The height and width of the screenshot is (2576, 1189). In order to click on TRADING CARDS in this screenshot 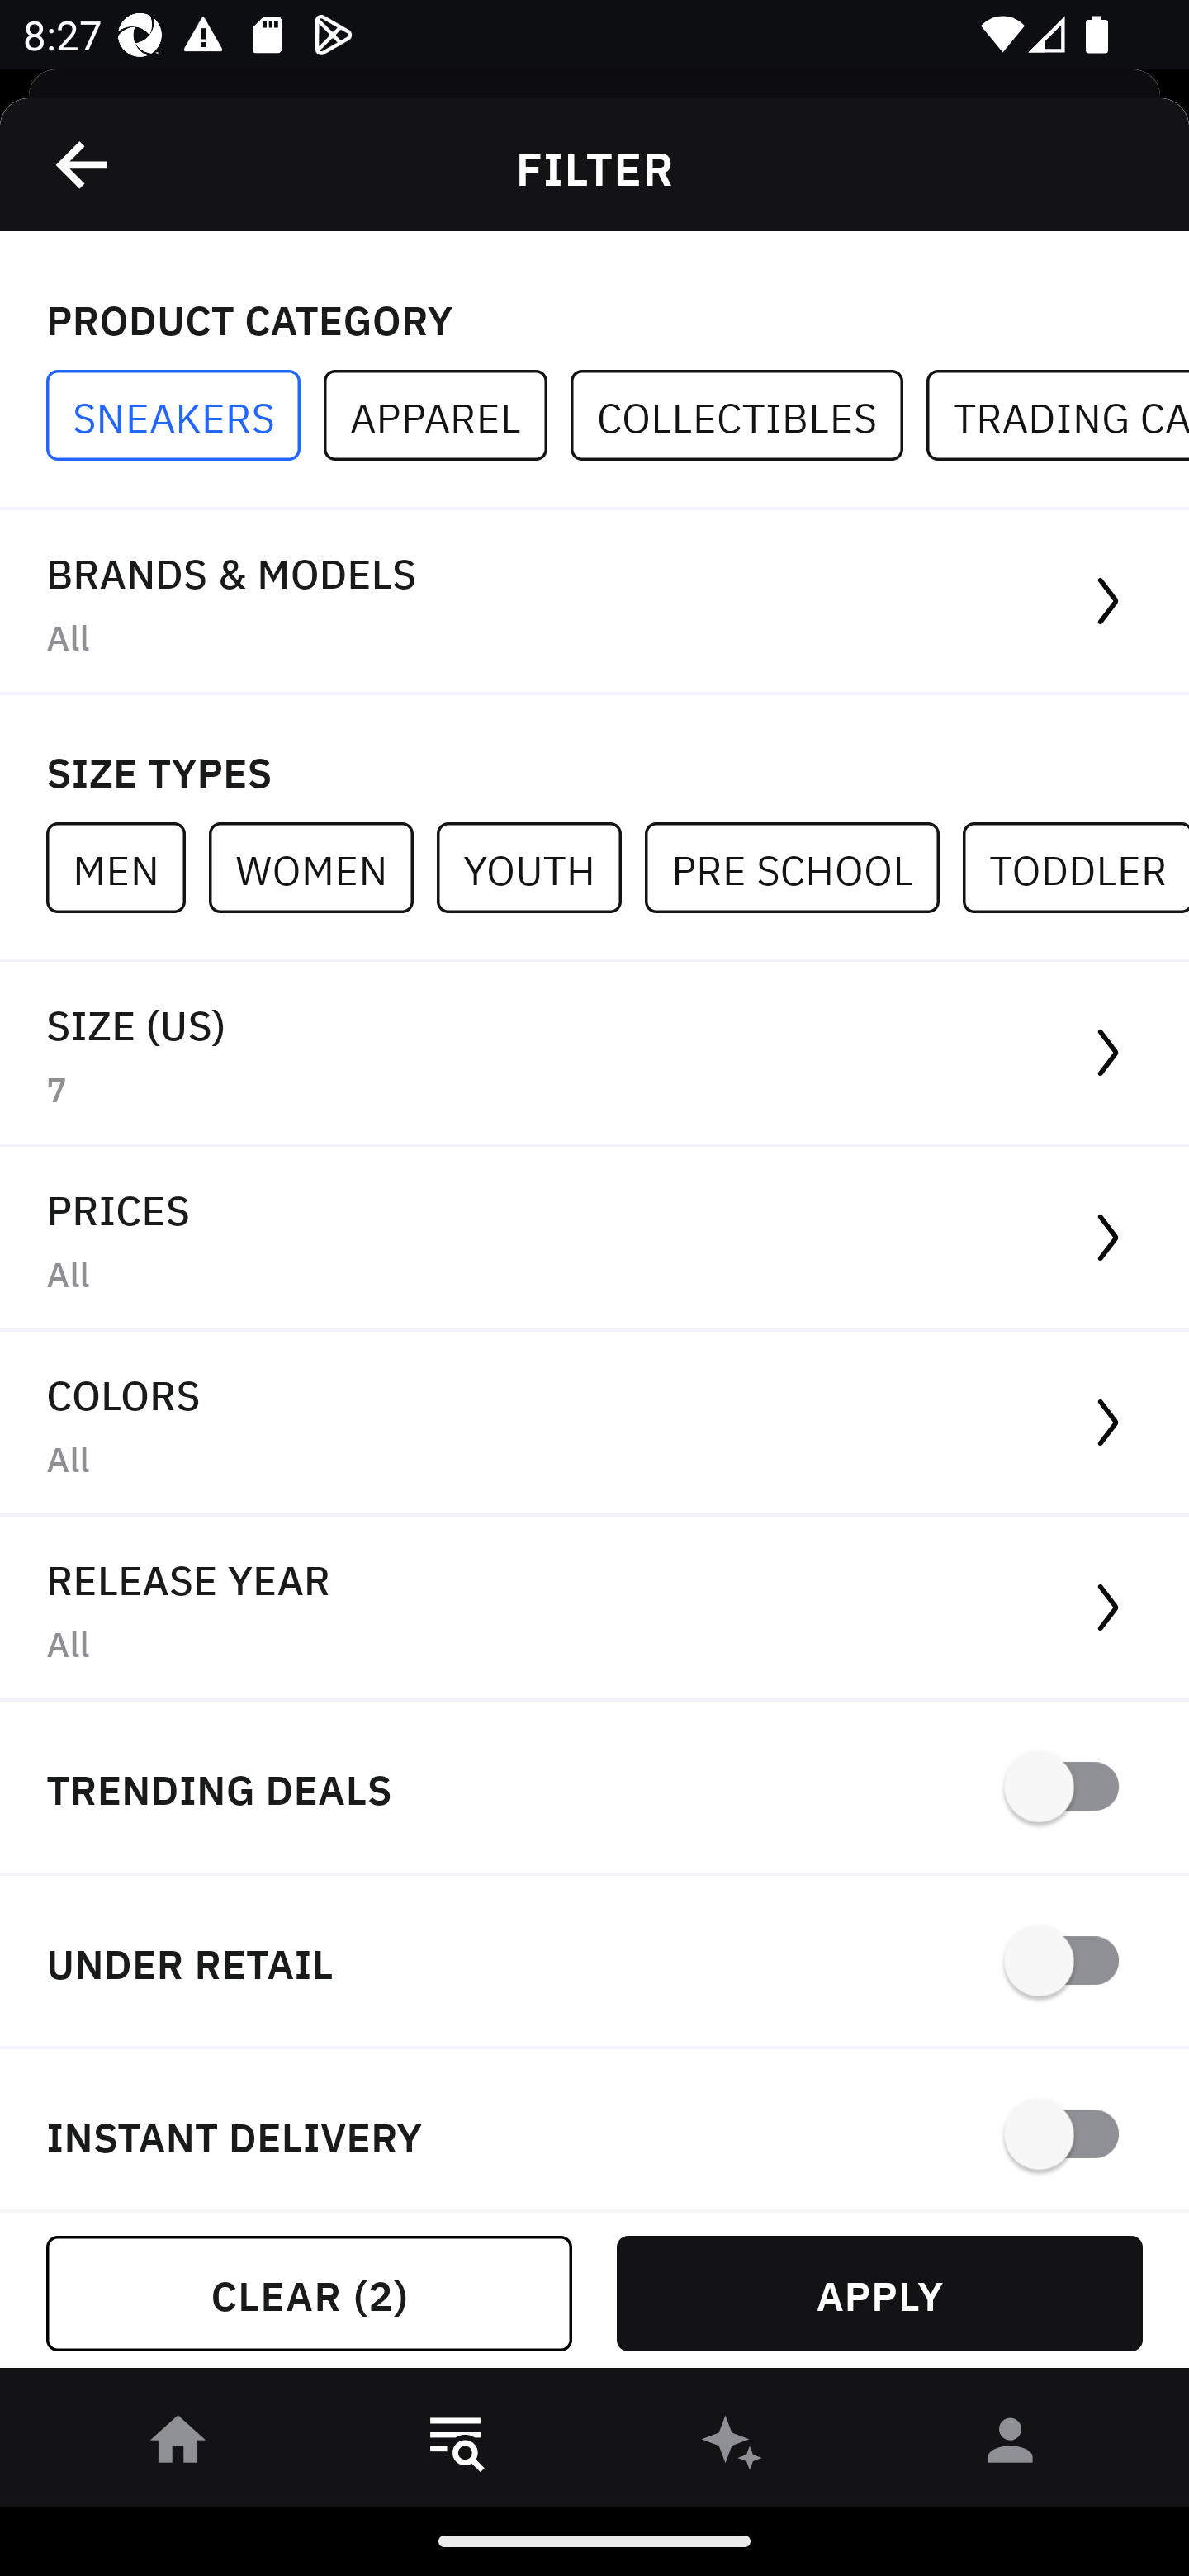, I will do `click(1057, 416)`.